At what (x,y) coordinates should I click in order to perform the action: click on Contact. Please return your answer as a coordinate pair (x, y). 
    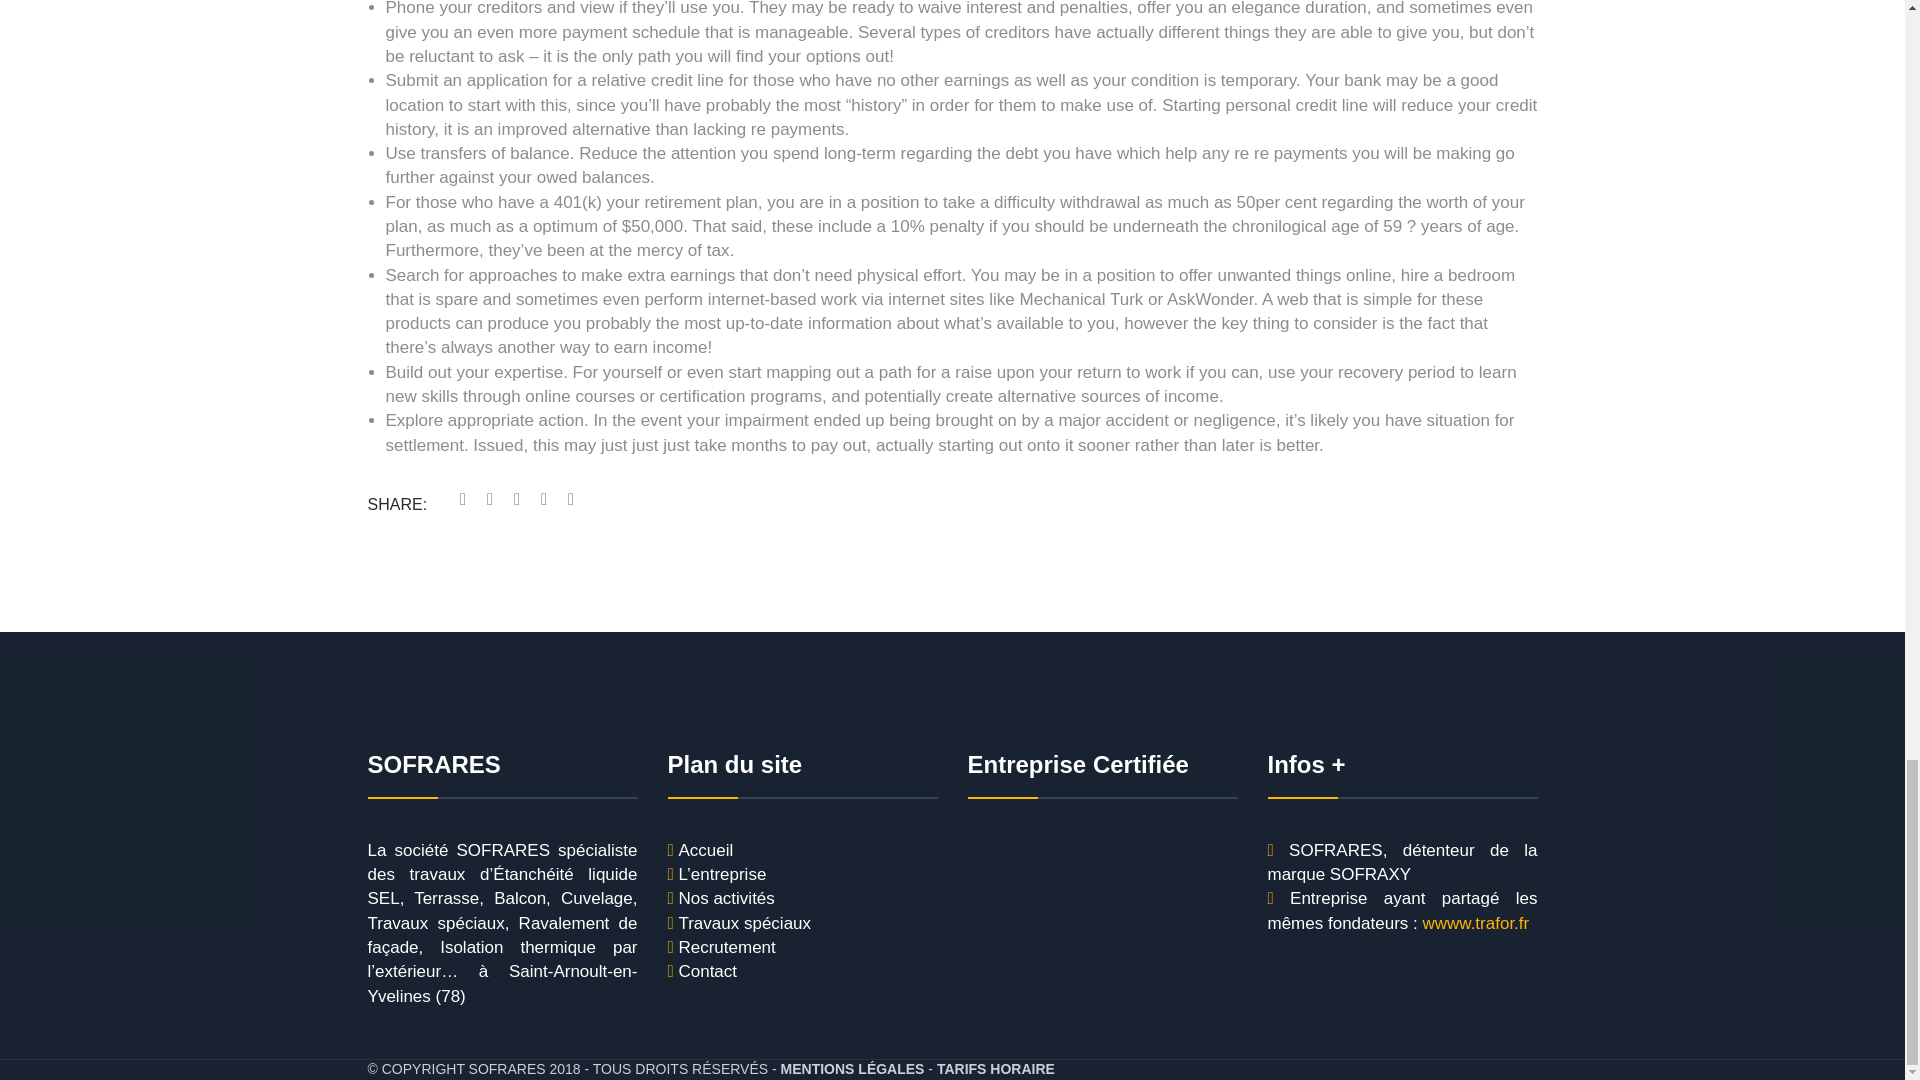
    Looking at the image, I should click on (707, 972).